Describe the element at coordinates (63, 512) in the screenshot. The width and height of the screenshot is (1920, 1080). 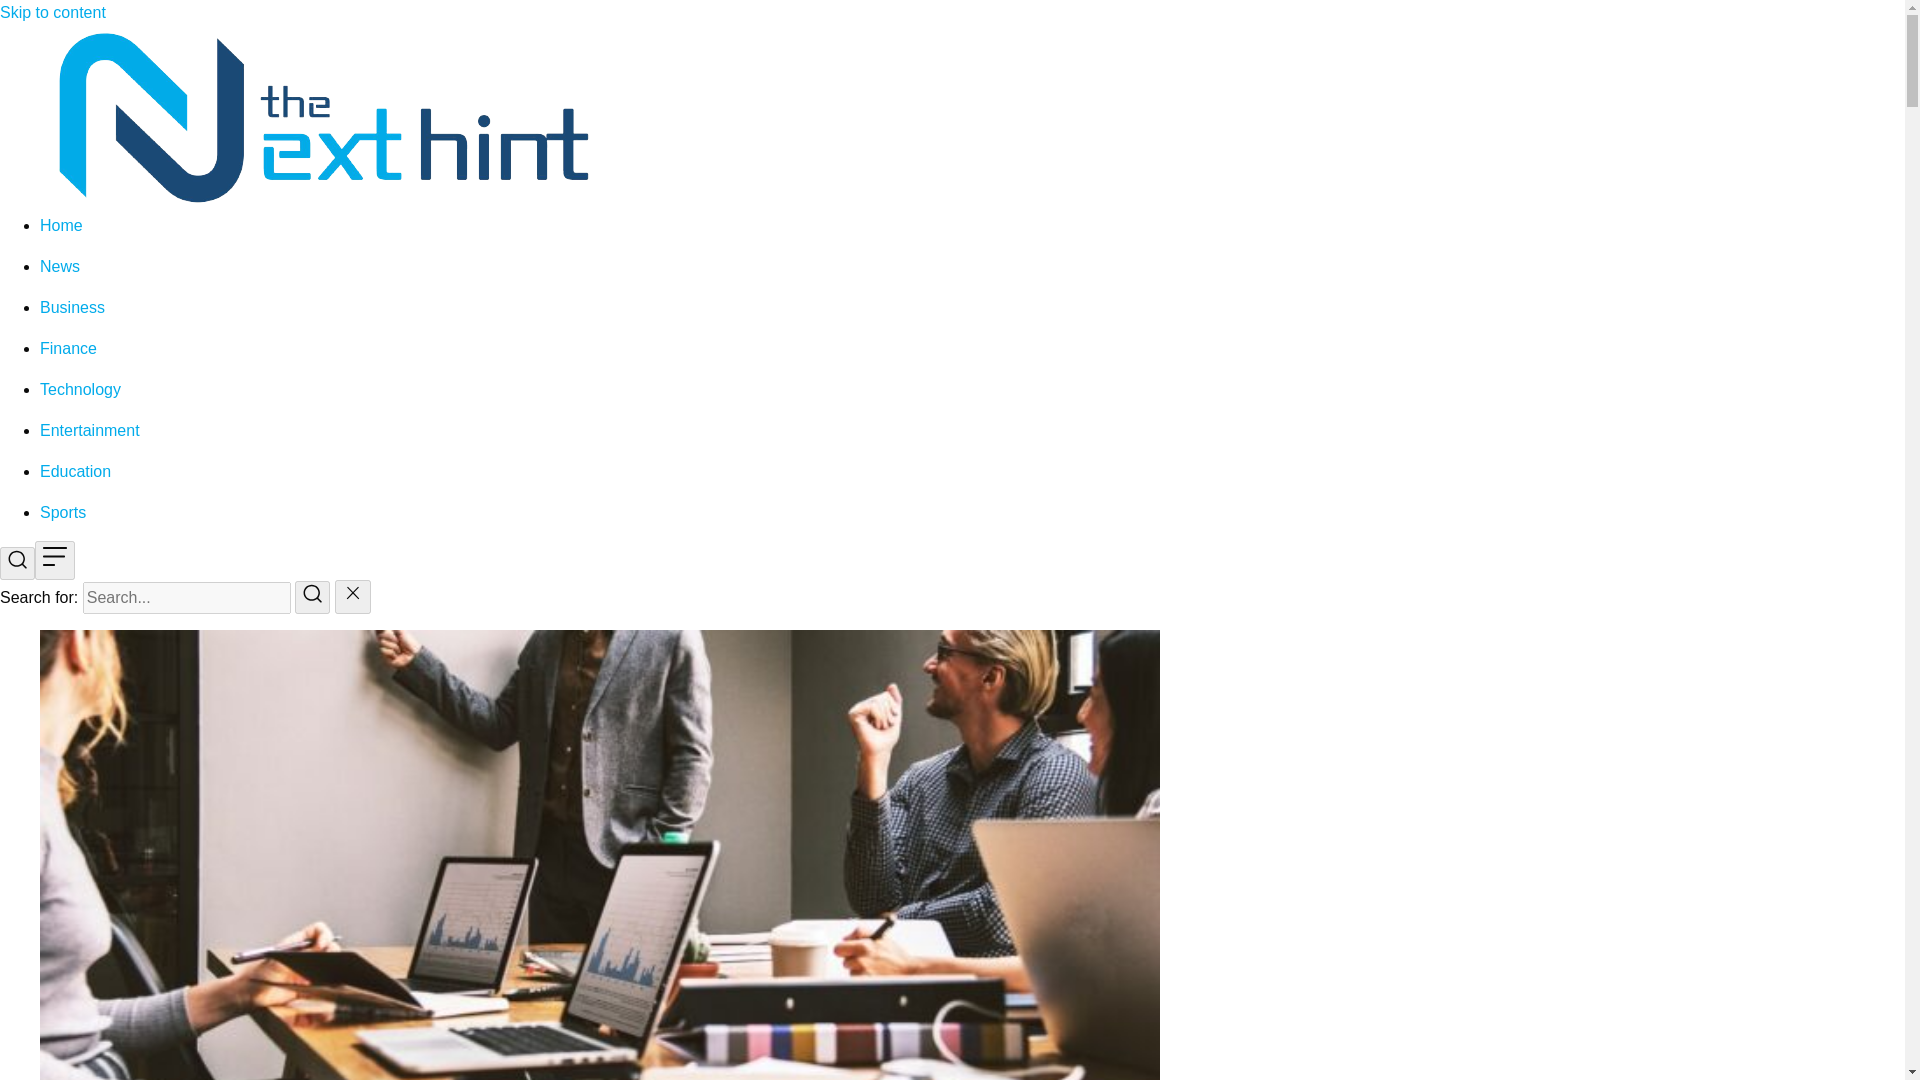
I see `Sports` at that location.